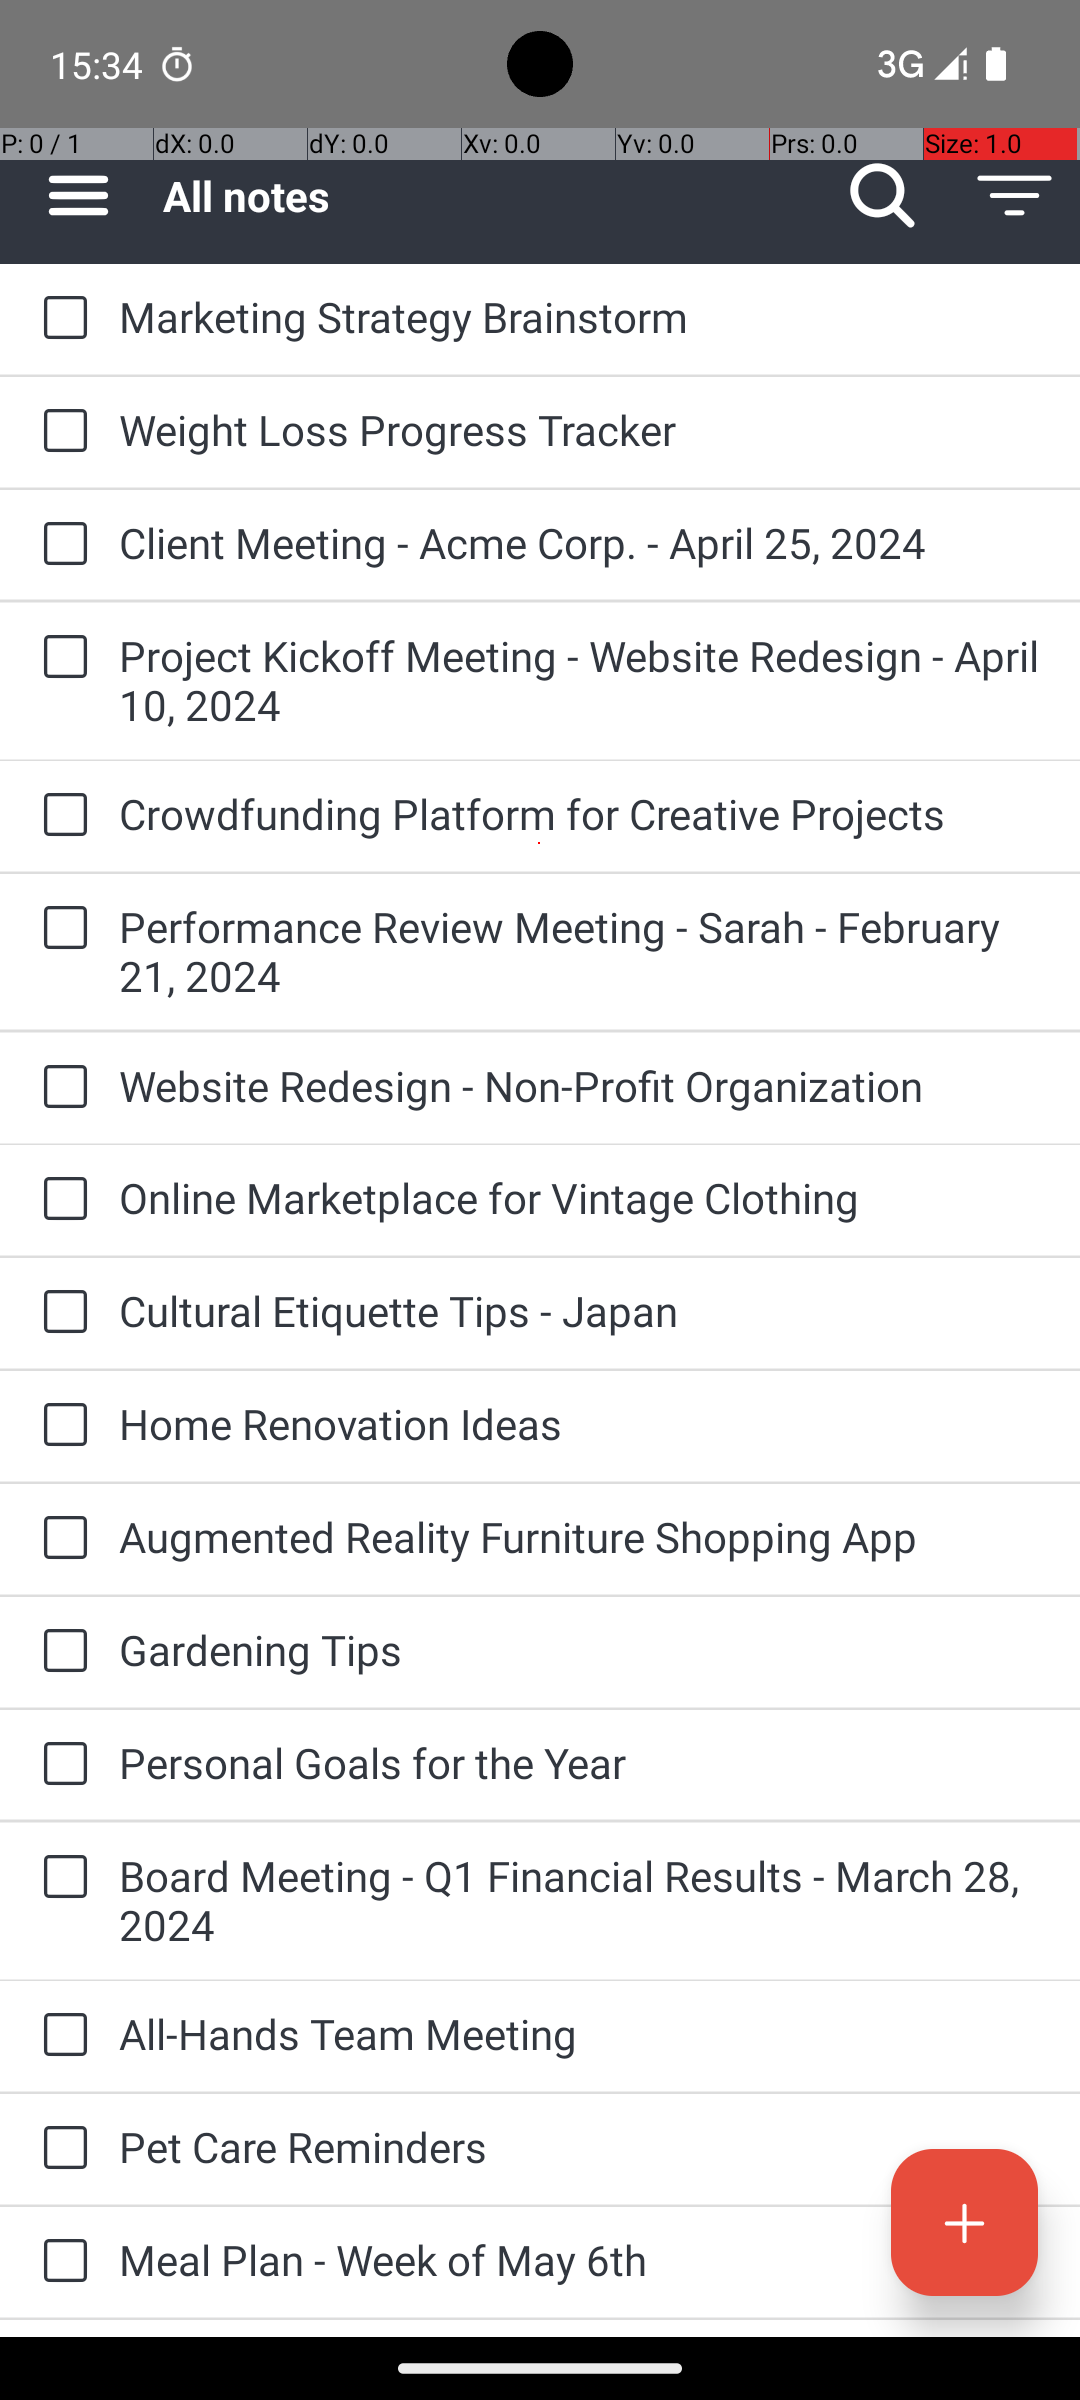 This screenshot has width=1080, height=2400. What do you see at coordinates (60, 1088) in the screenshot?
I see `to-do: Website Redesign - Non-Profit Organization` at bounding box center [60, 1088].